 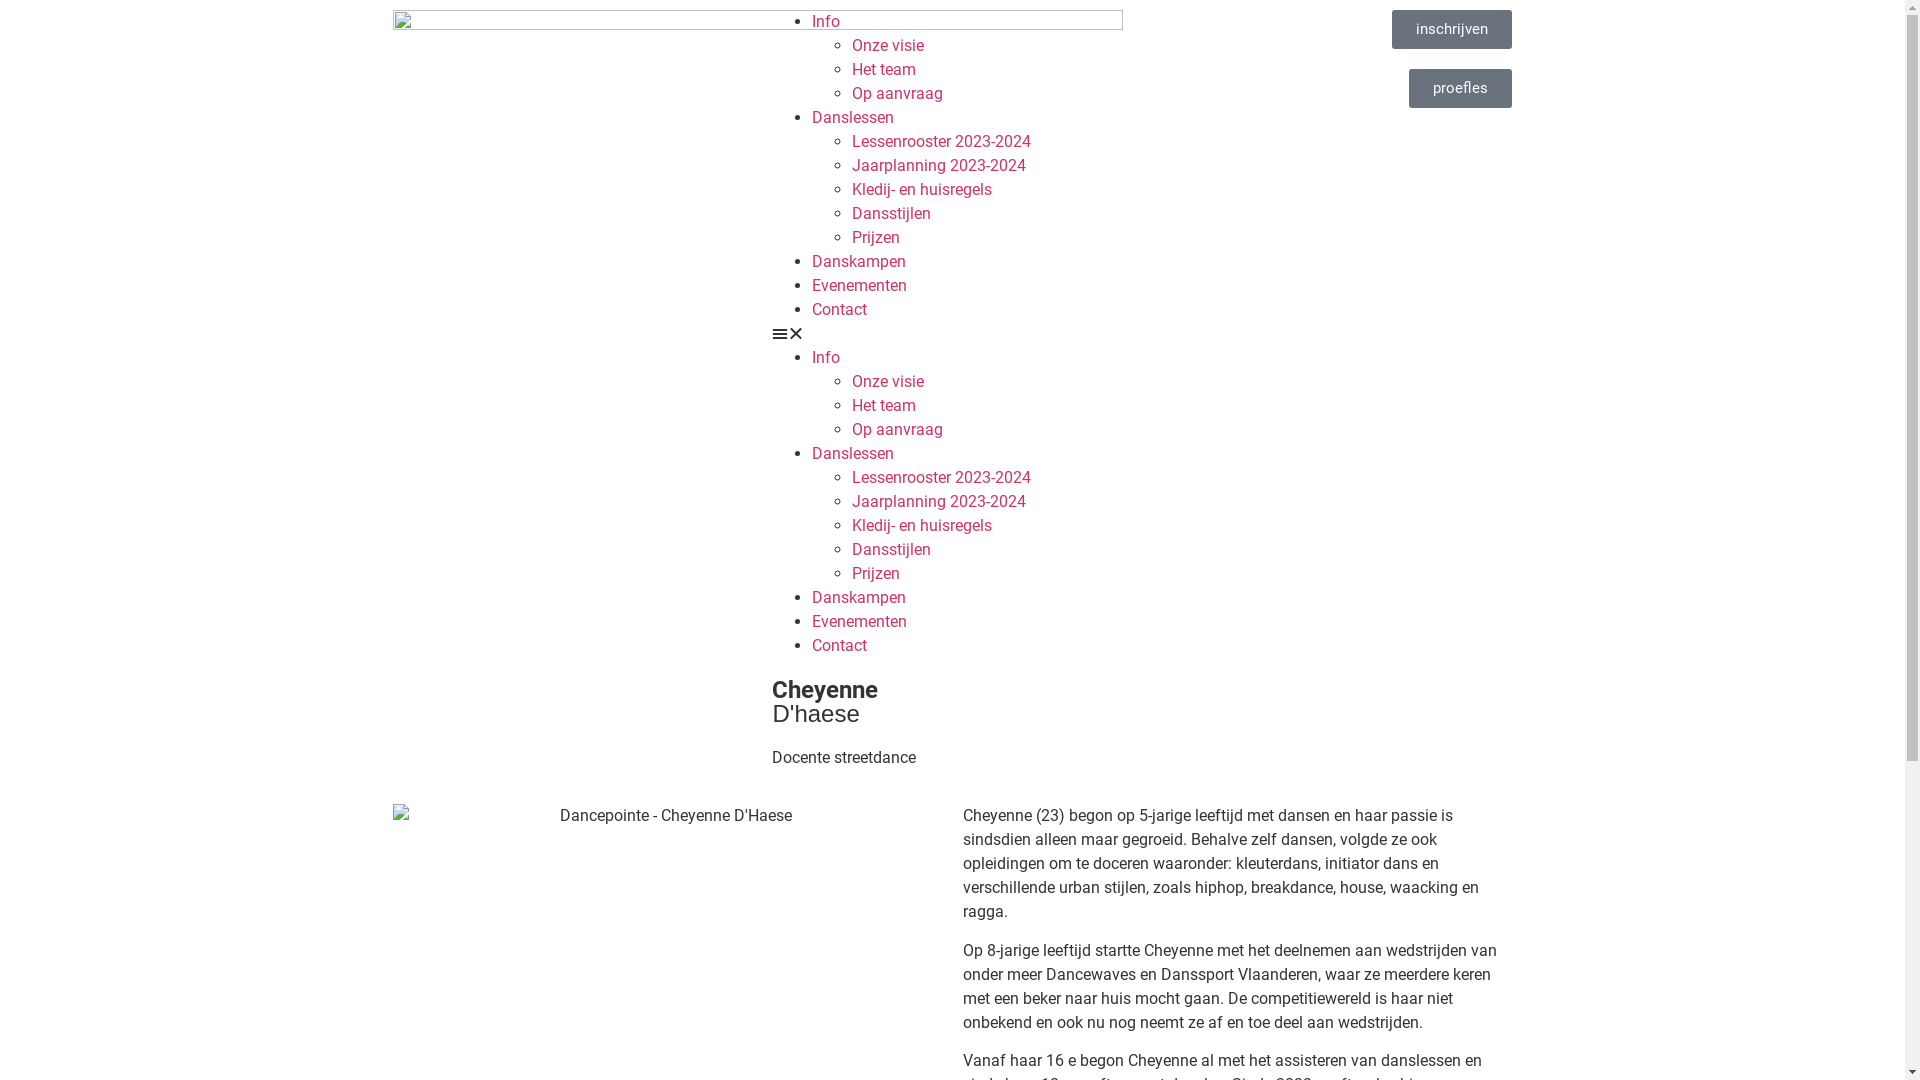 What do you see at coordinates (860, 286) in the screenshot?
I see `Evenementen` at bounding box center [860, 286].